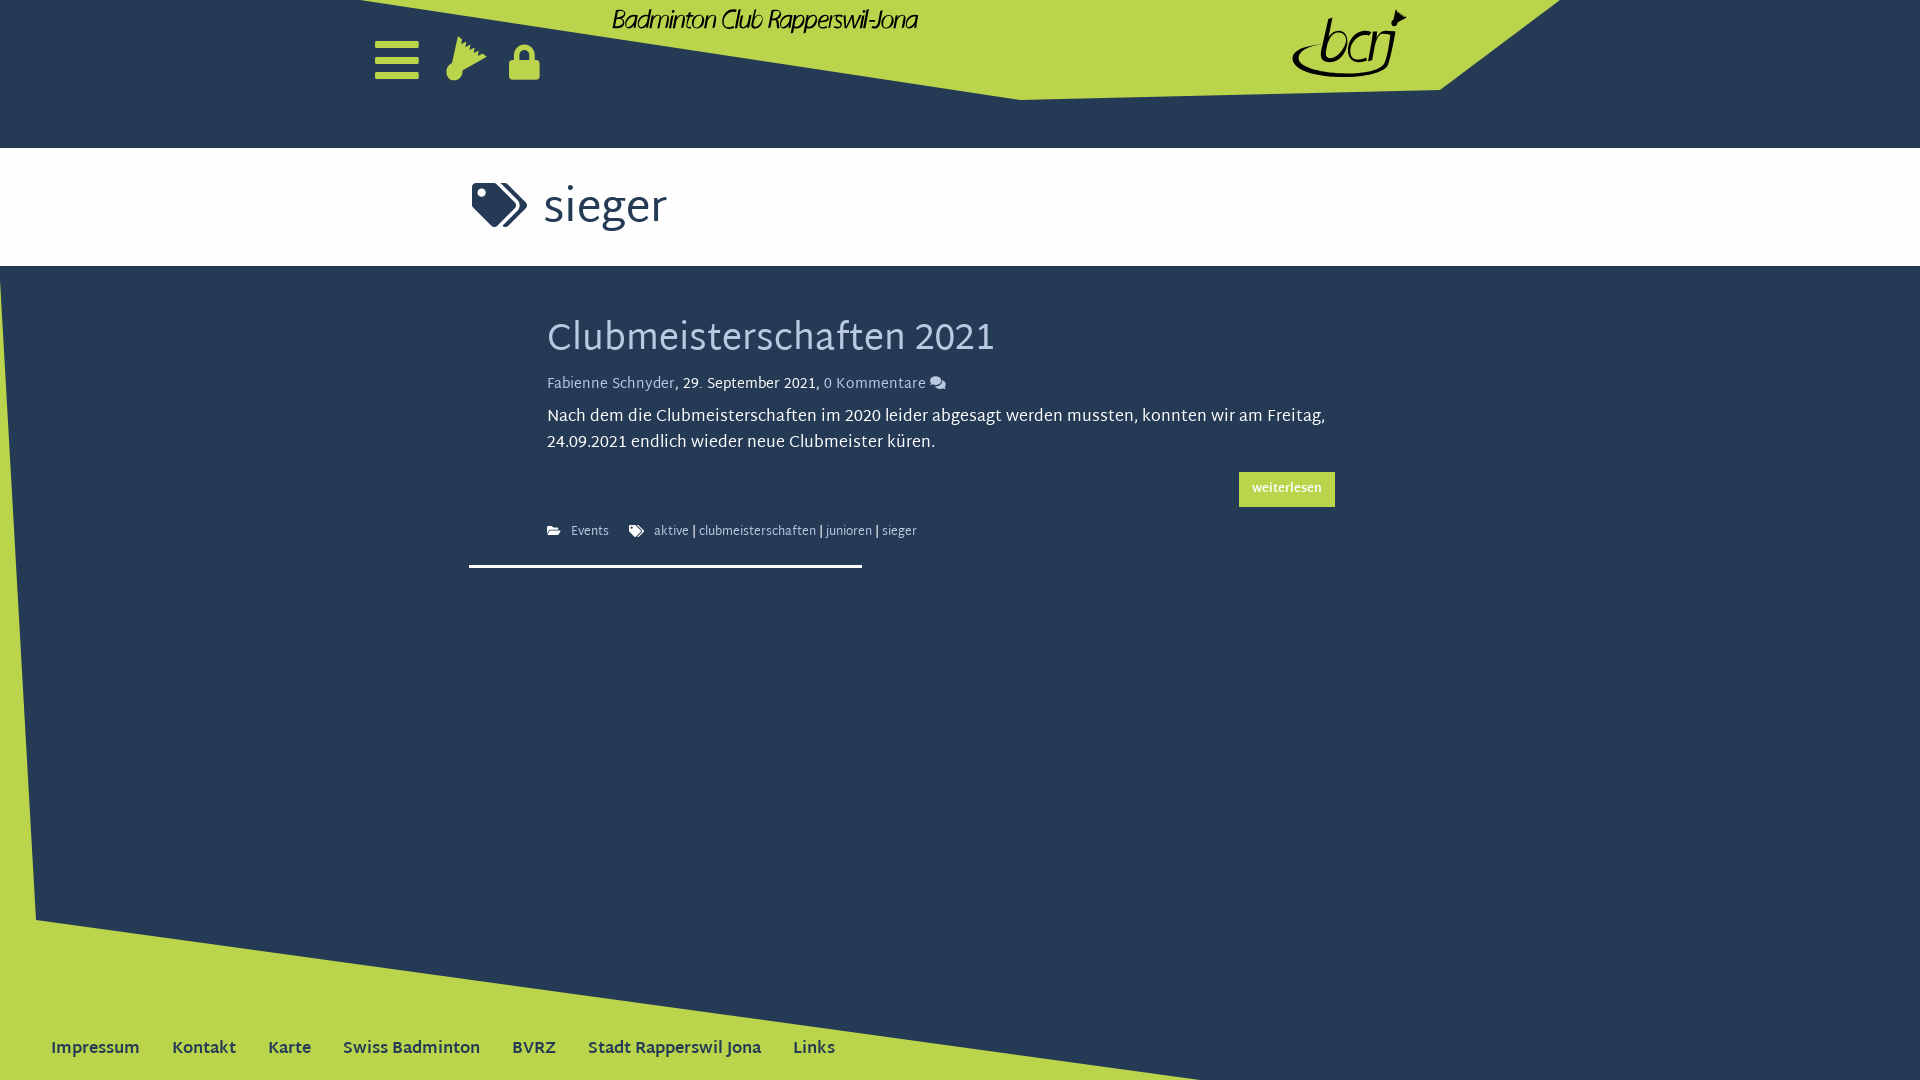 Image resolution: width=1920 pixels, height=1080 pixels. What do you see at coordinates (672, 532) in the screenshot?
I see `aktive` at bounding box center [672, 532].